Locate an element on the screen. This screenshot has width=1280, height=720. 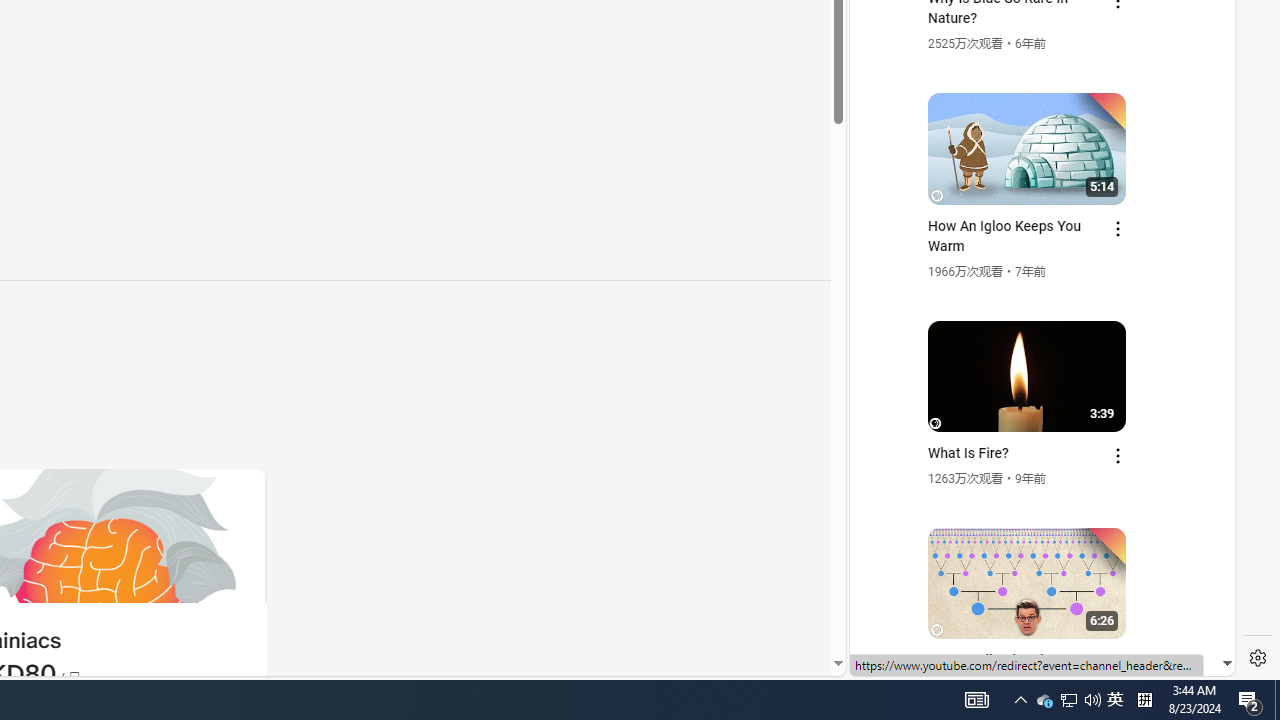
Class: dict_pnIcon rms_img is located at coordinates (1028, 660).